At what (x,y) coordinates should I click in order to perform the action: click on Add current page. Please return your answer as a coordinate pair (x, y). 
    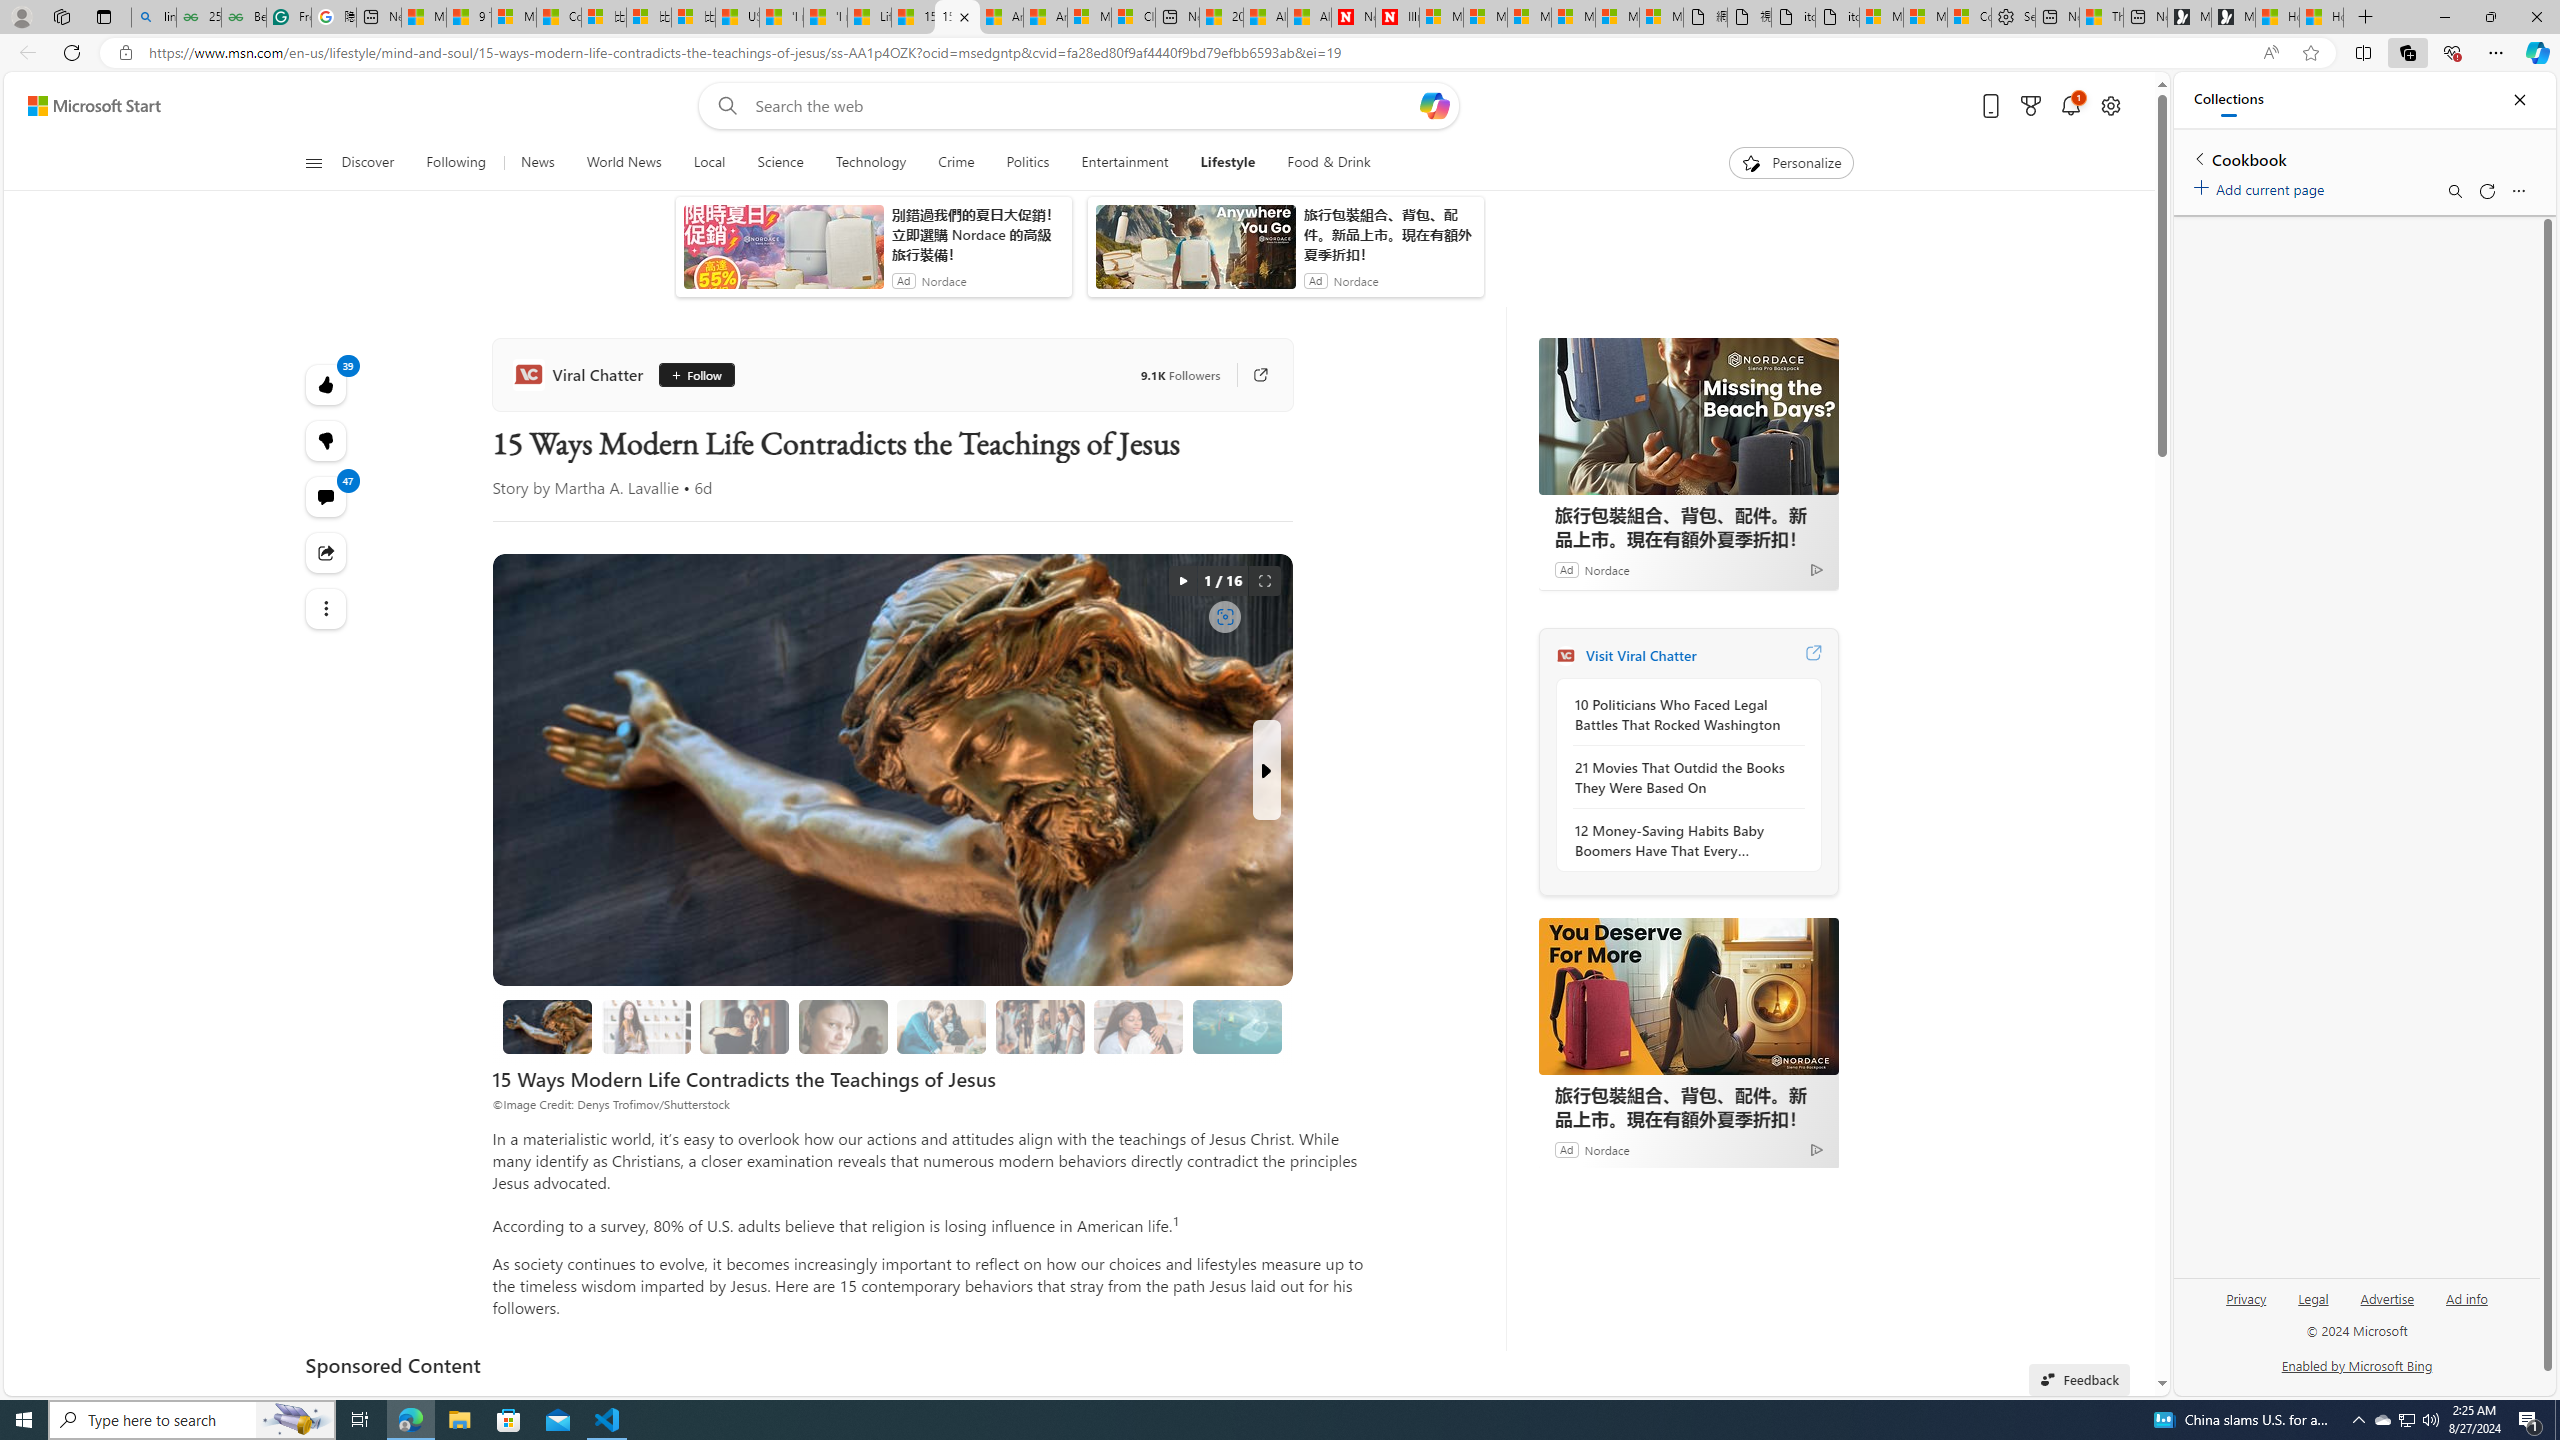
    Looking at the image, I should click on (2262, 186).